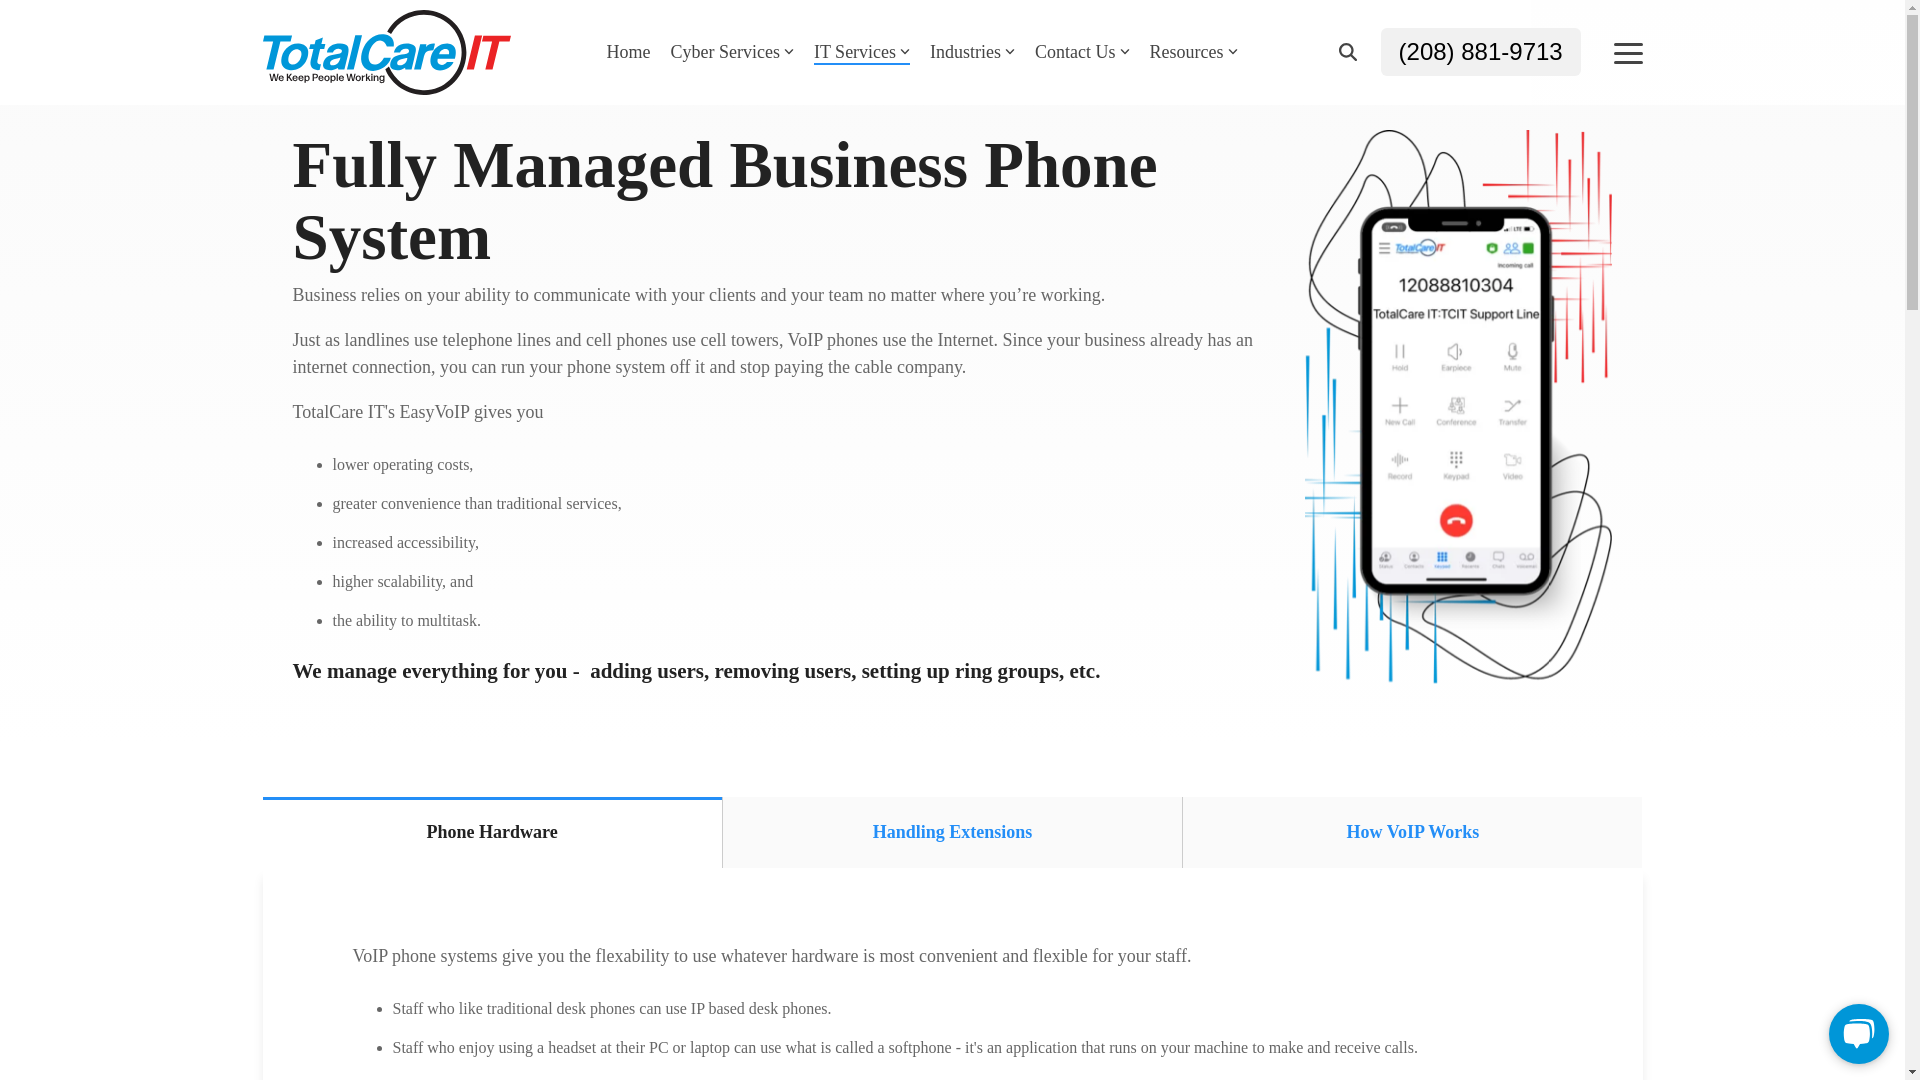 The height and width of the screenshot is (1080, 1920). Describe the element at coordinates (1628, 52) in the screenshot. I see `Toggle Menu` at that location.